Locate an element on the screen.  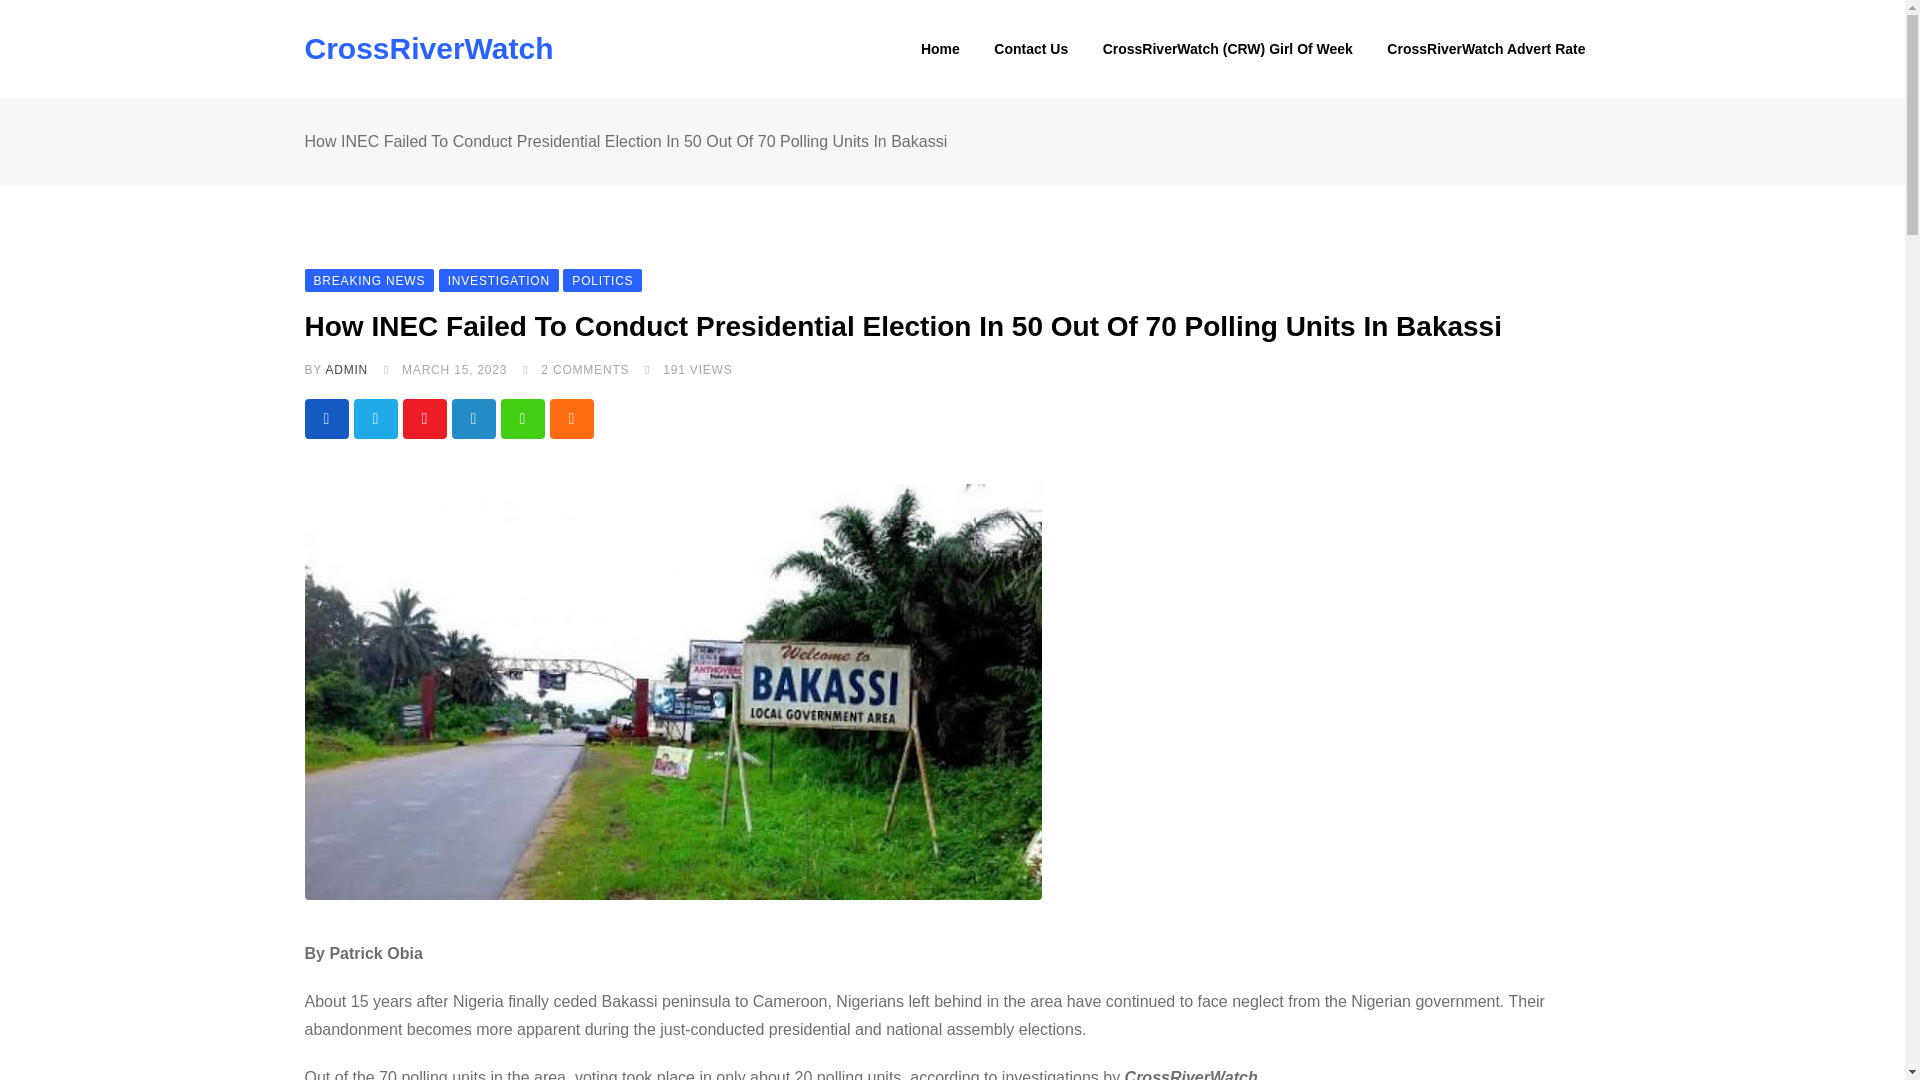
CrossRiverWatch is located at coordinates (428, 48).